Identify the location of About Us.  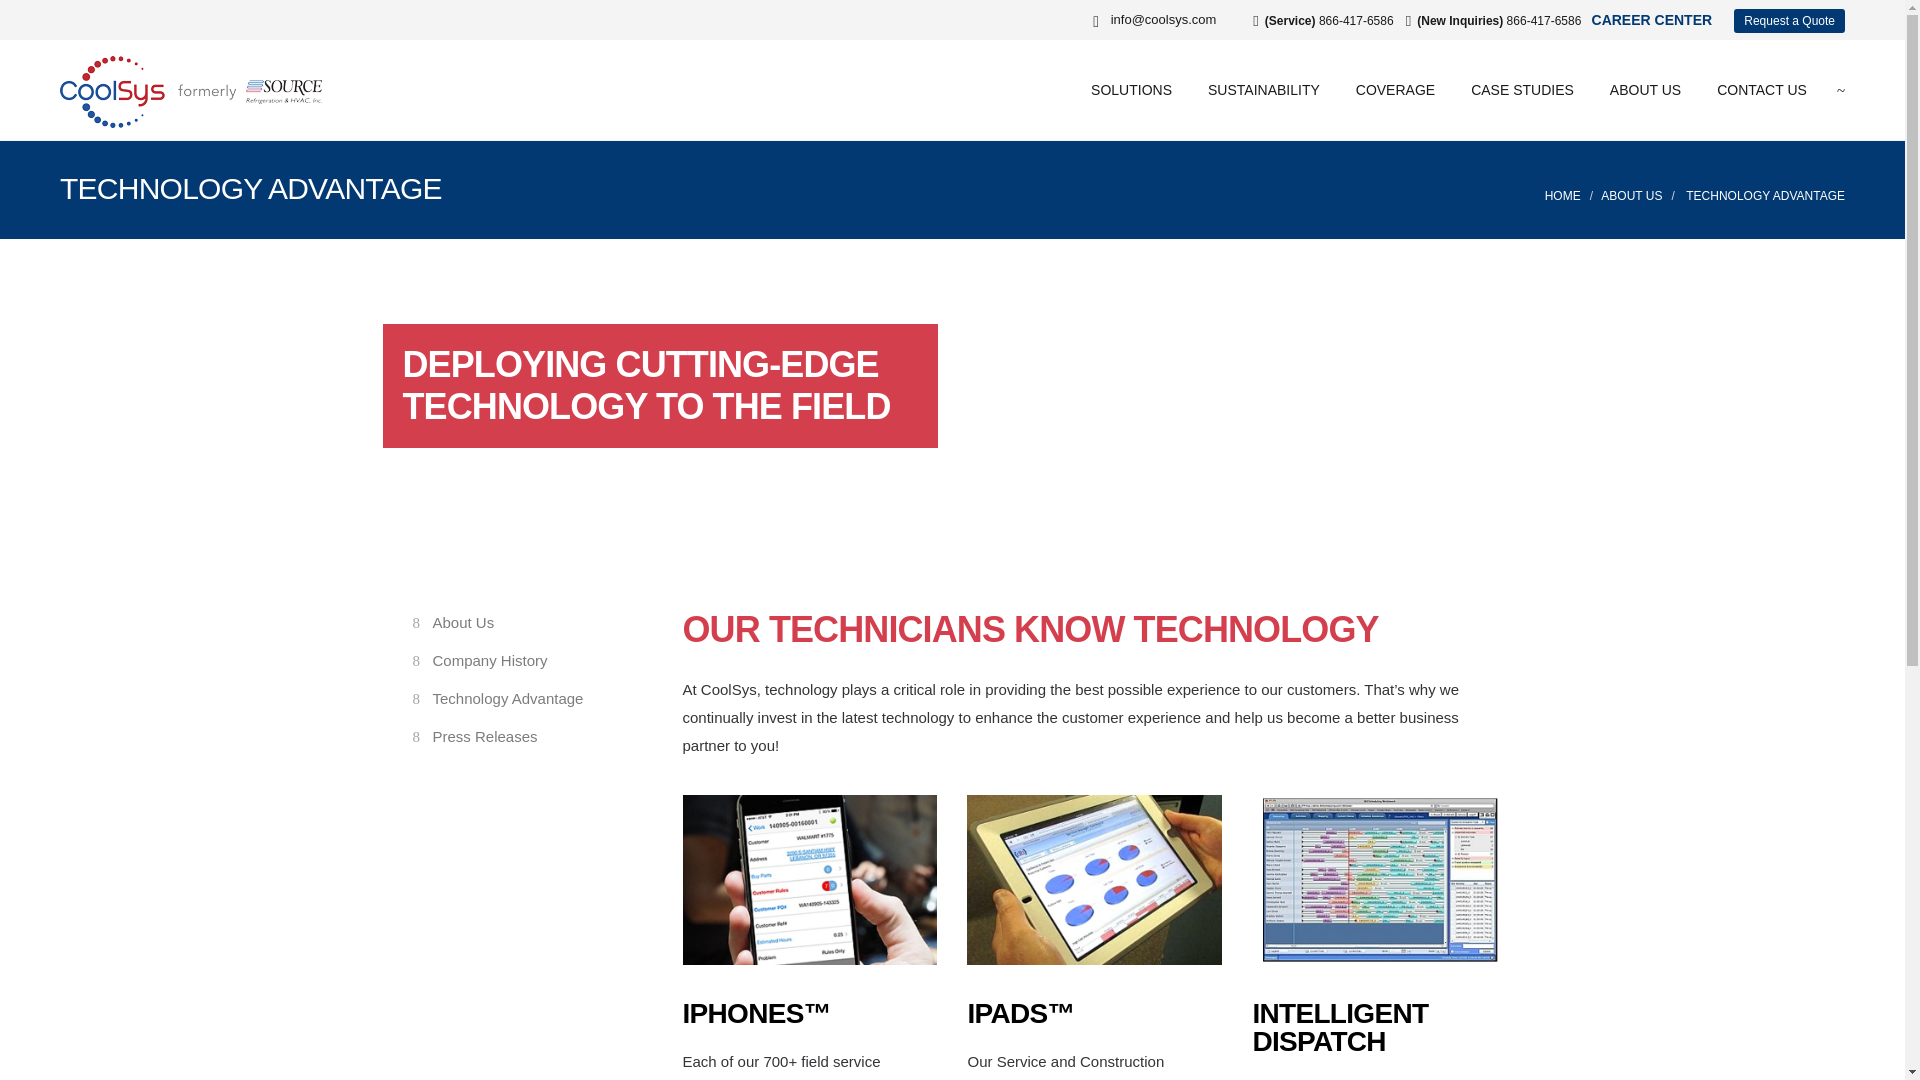
(462, 622).